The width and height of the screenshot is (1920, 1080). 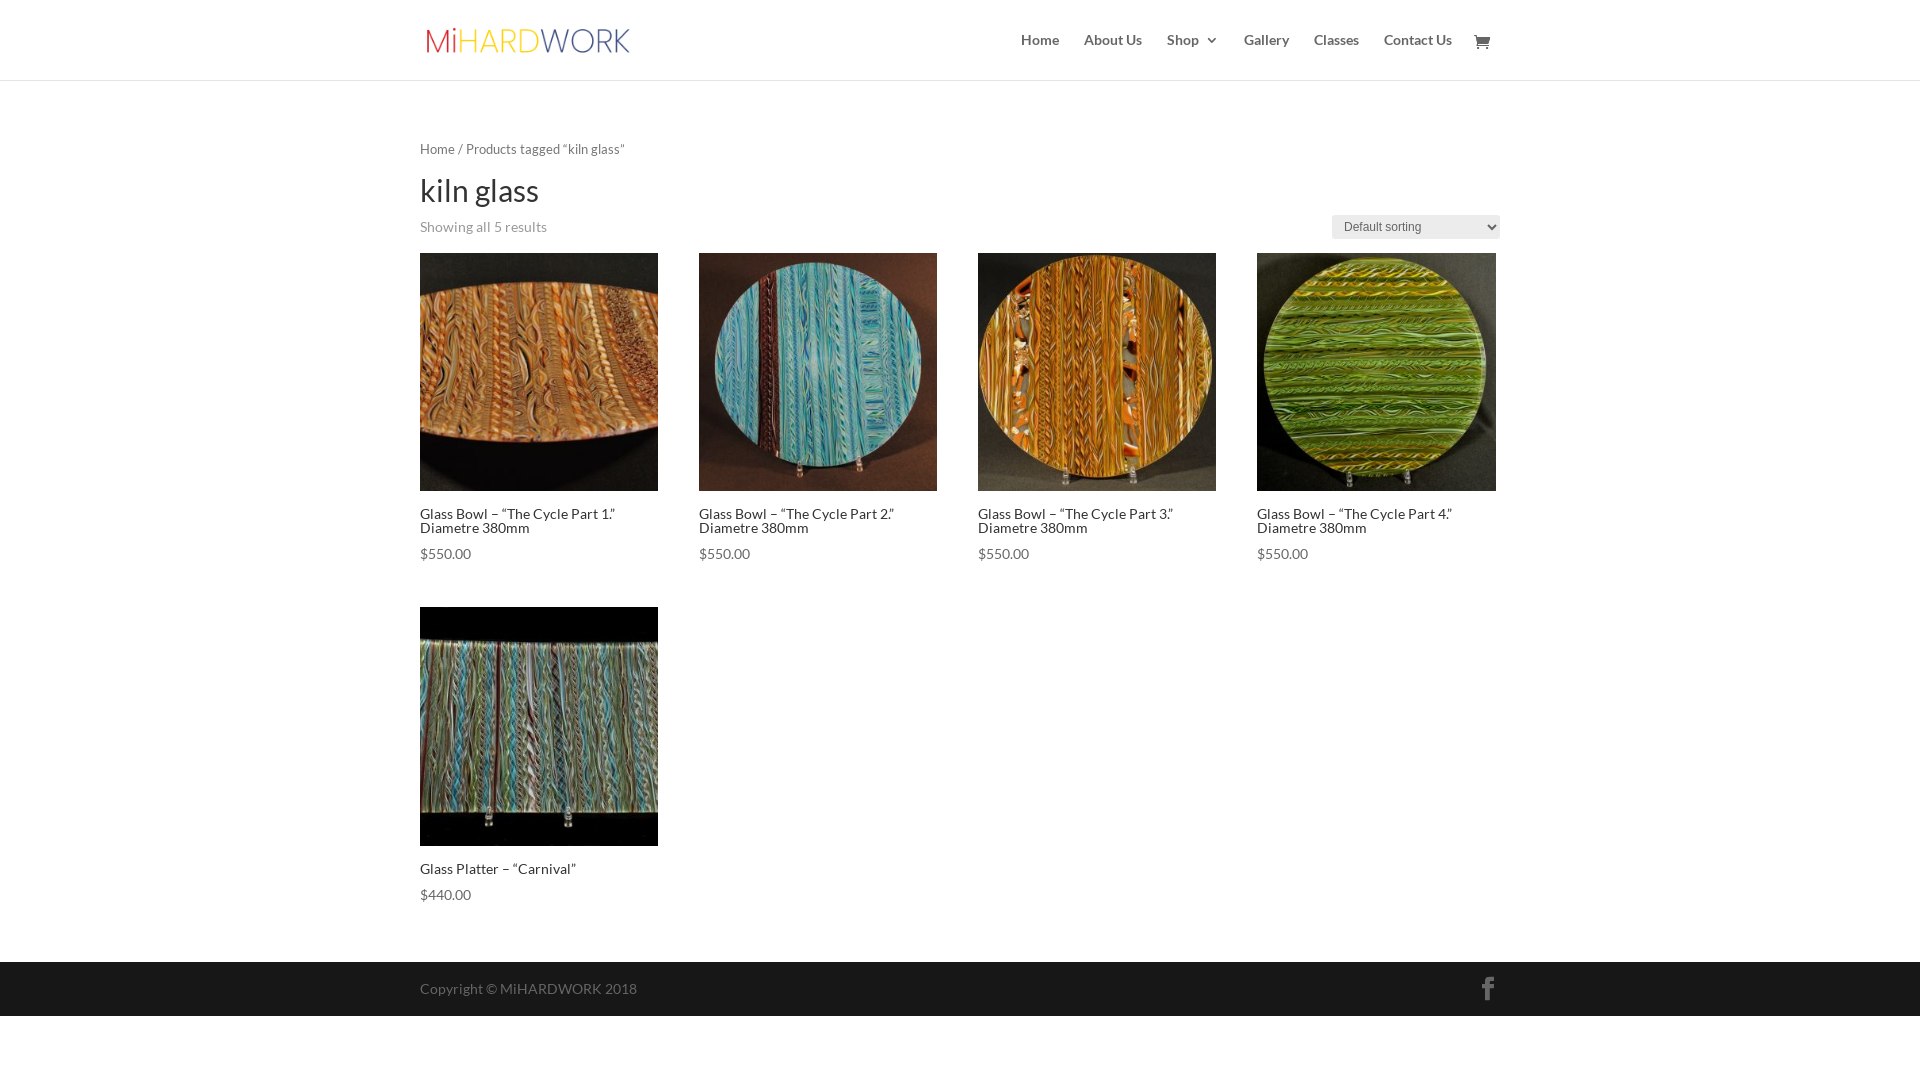 What do you see at coordinates (1418, 56) in the screenshot?
I see `Contact Us` at bounding box center [1418, 56].